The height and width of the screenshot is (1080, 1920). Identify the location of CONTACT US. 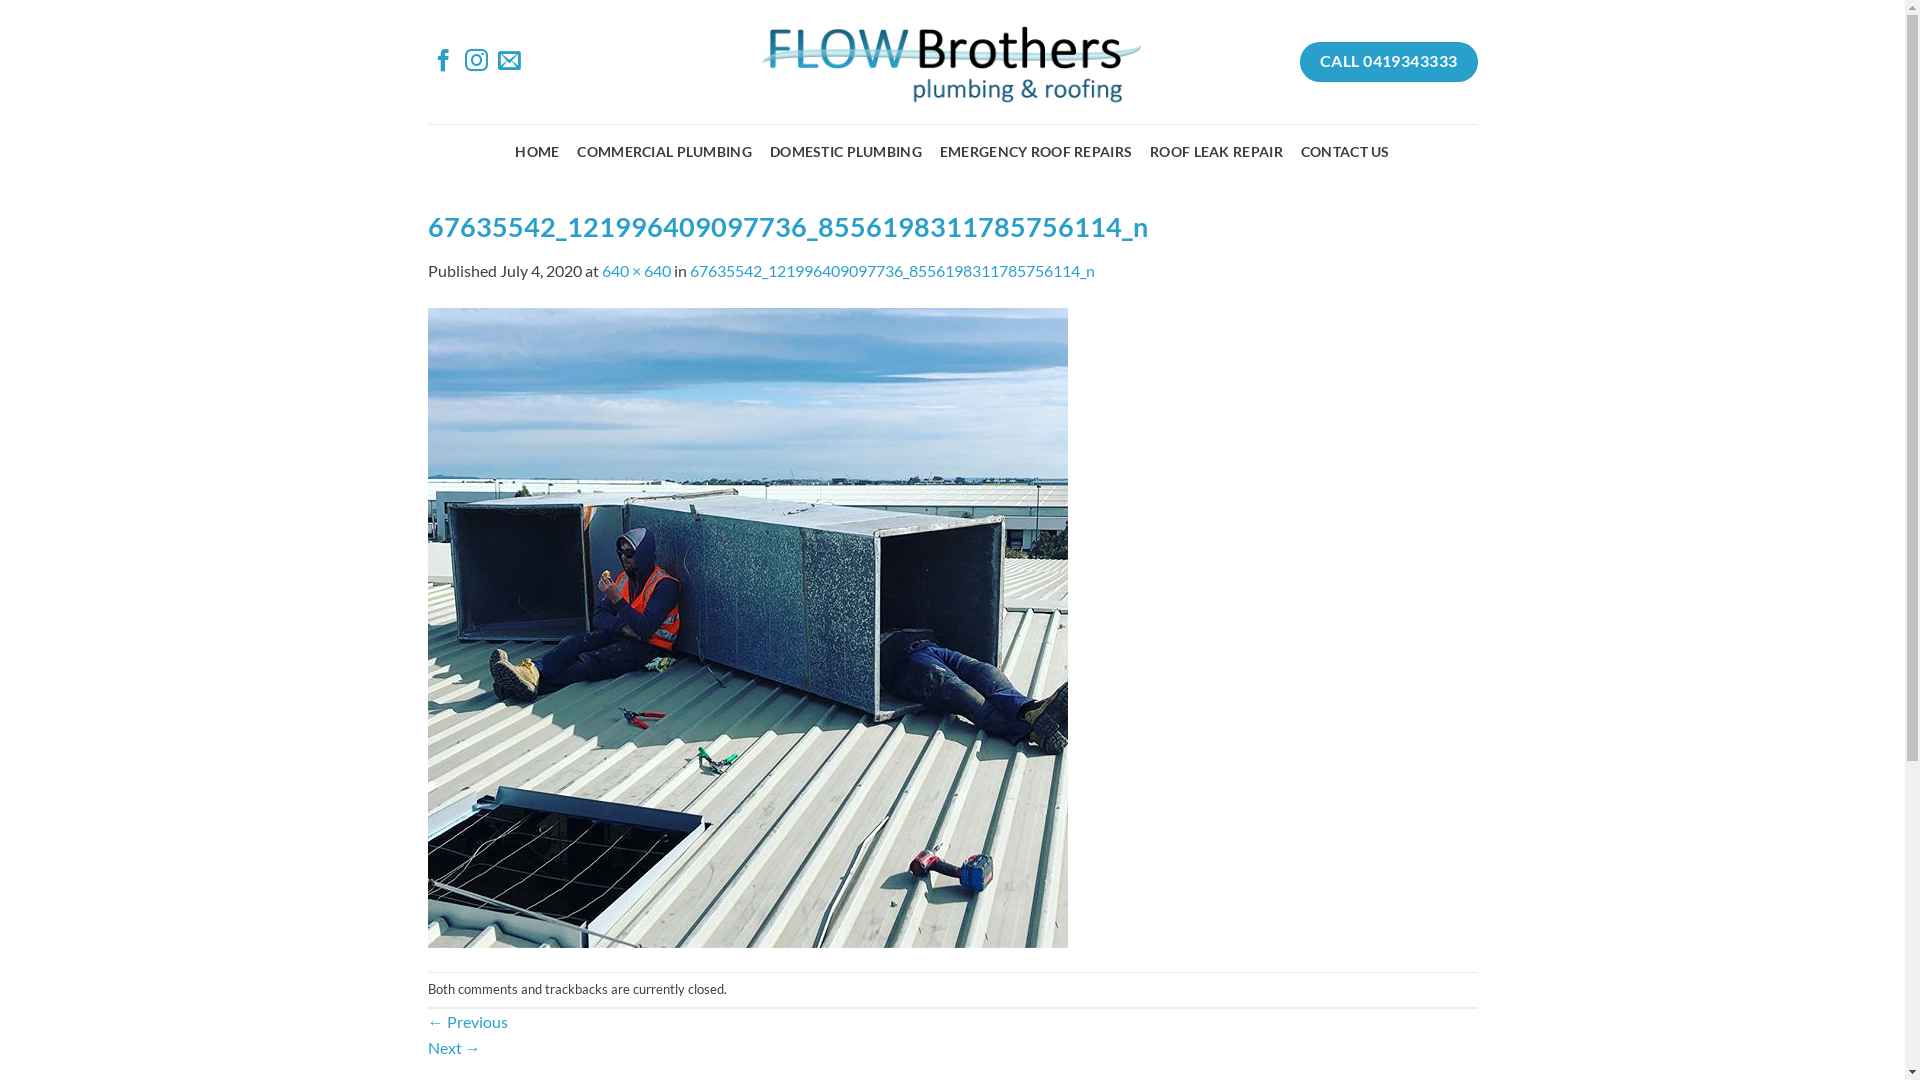
(1346, 152).